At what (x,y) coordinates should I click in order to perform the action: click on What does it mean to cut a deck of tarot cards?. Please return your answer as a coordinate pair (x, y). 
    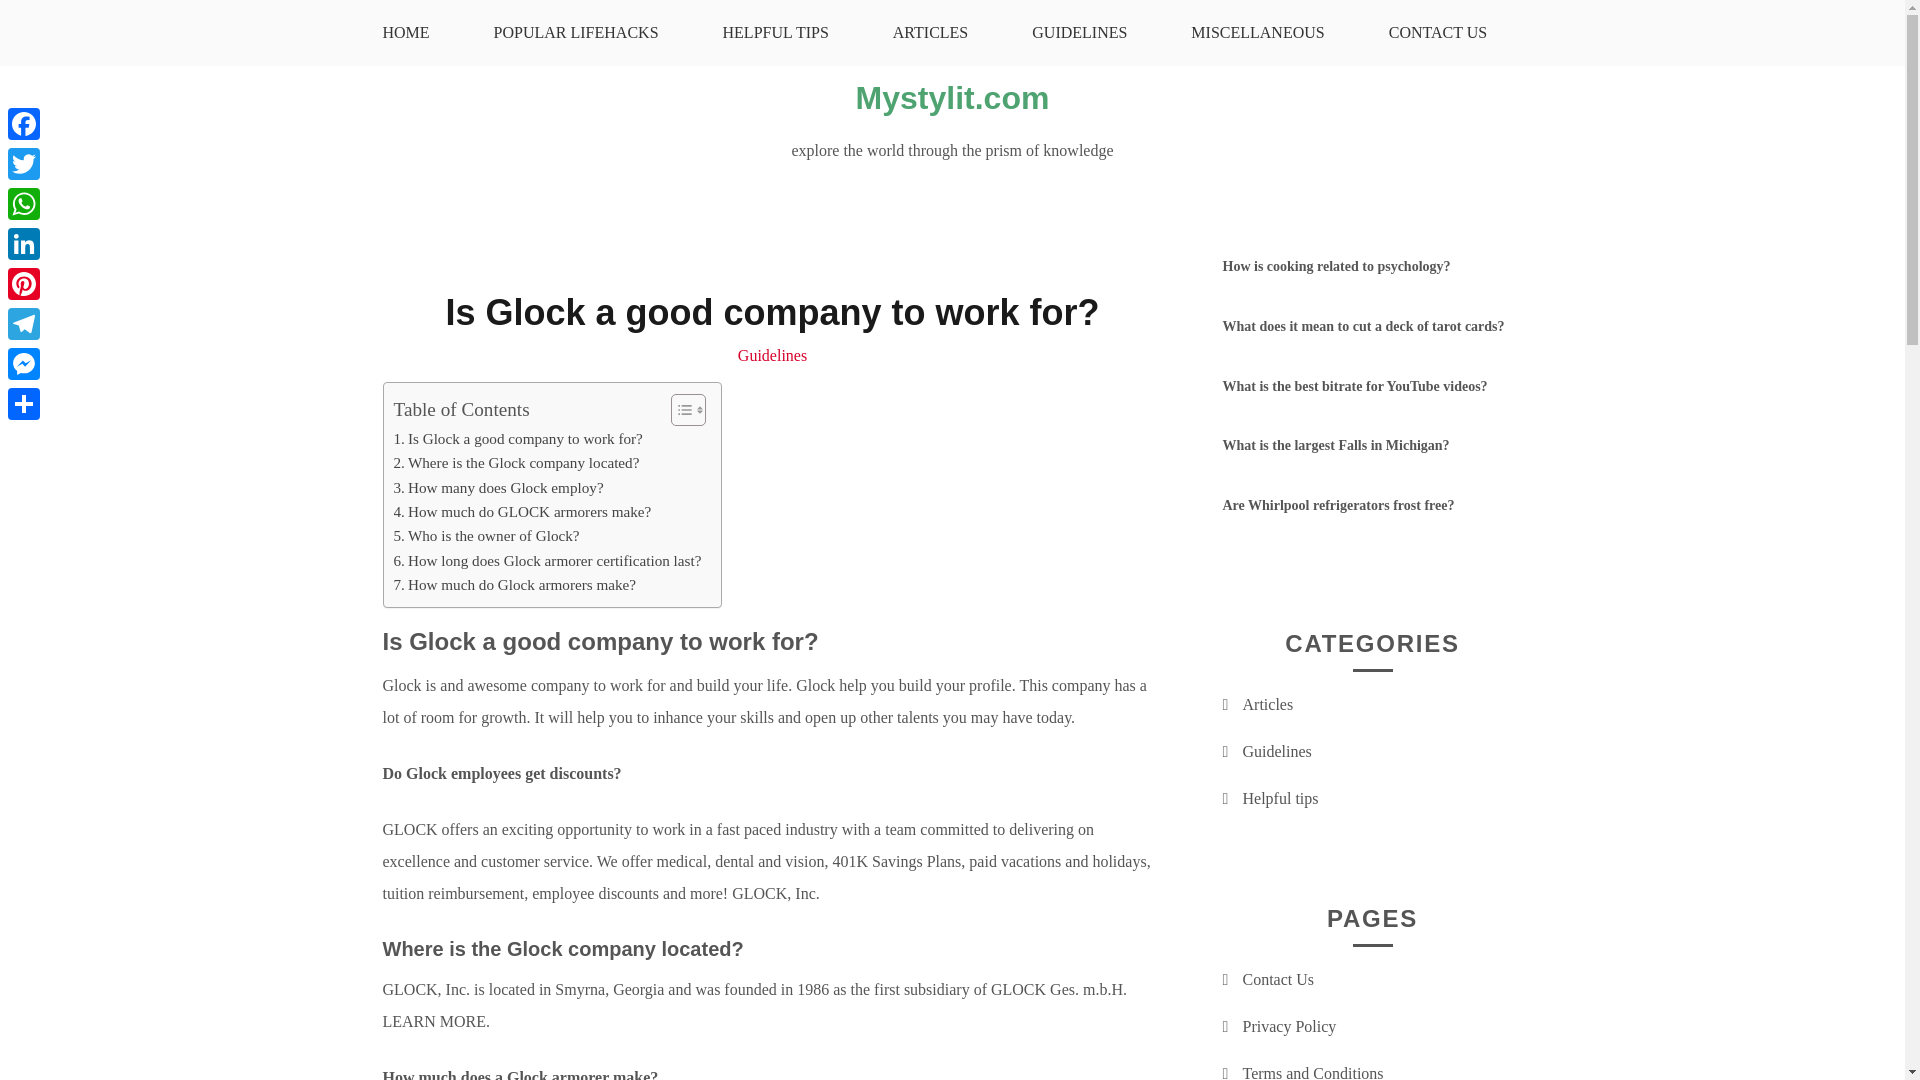
    Looking at the image, I should click on (1362, 326).